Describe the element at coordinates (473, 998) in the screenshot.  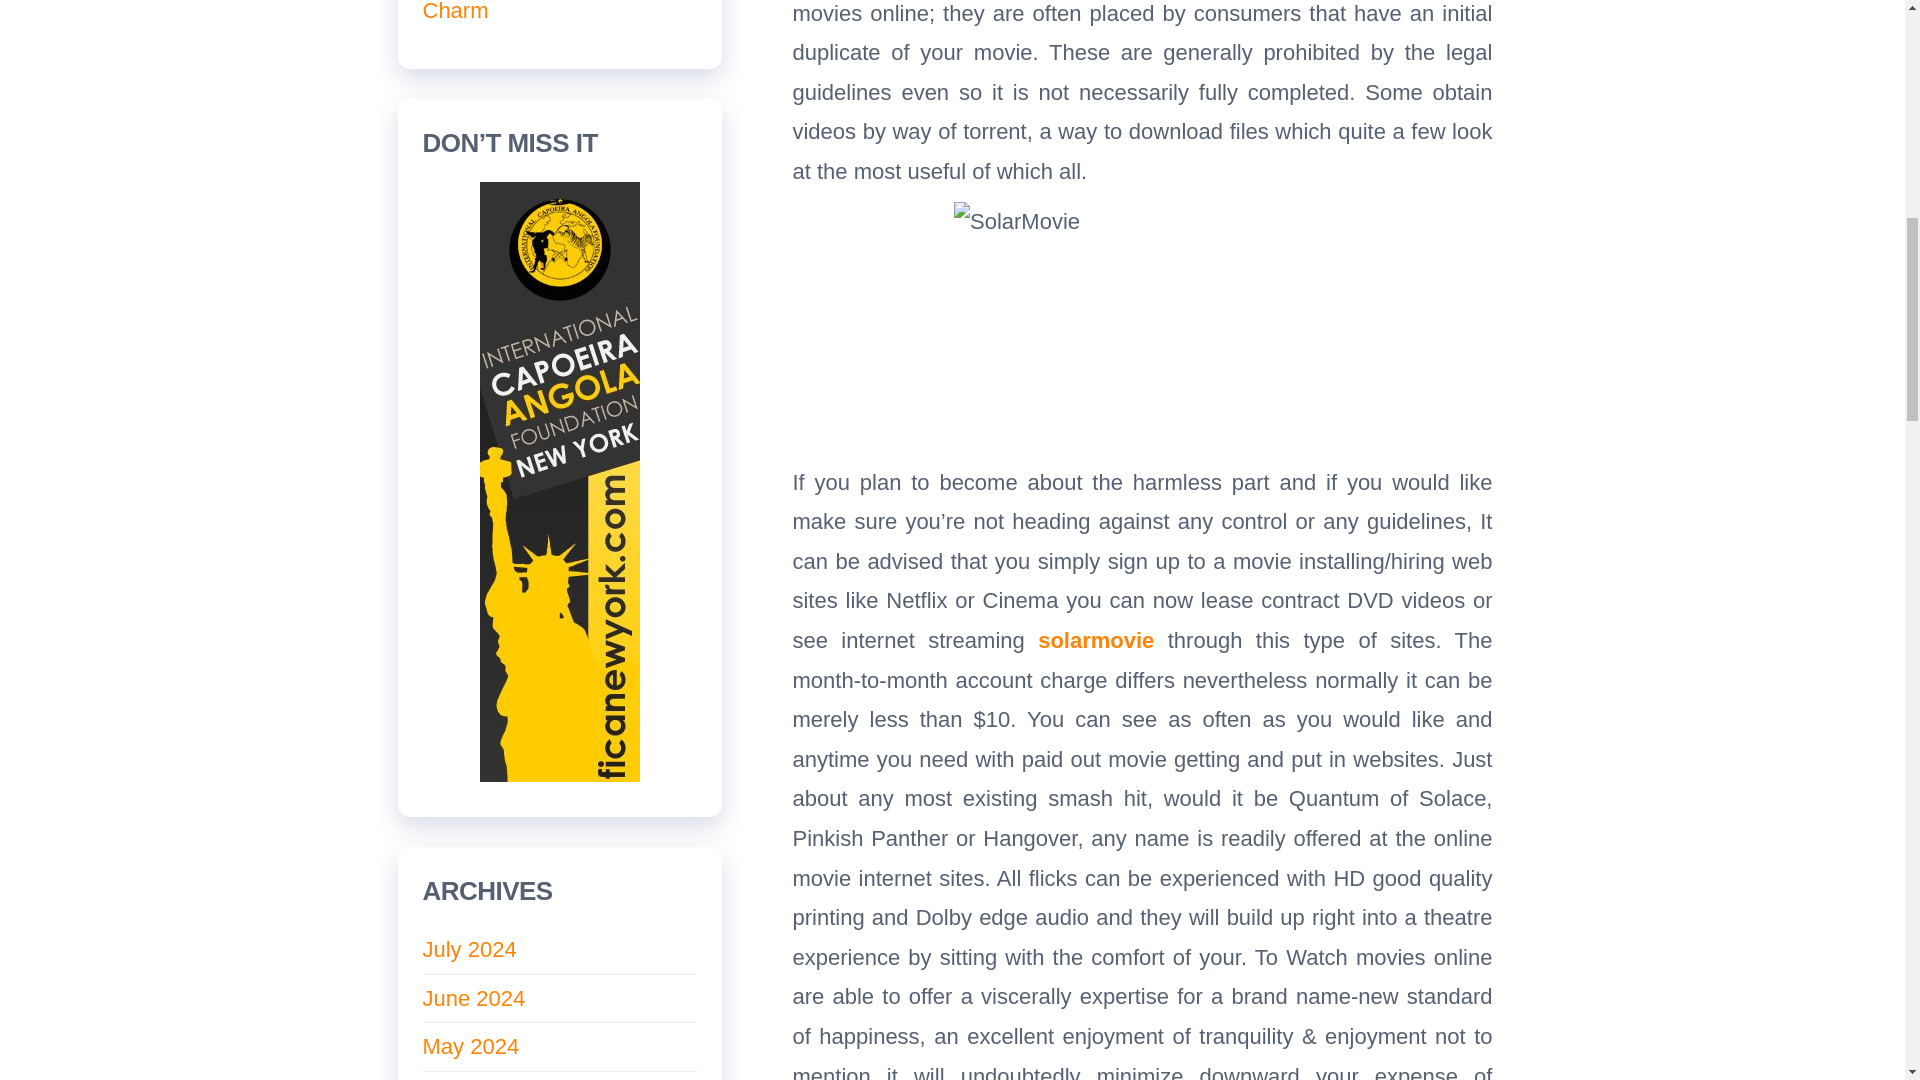
I see `June 2024` at that location.